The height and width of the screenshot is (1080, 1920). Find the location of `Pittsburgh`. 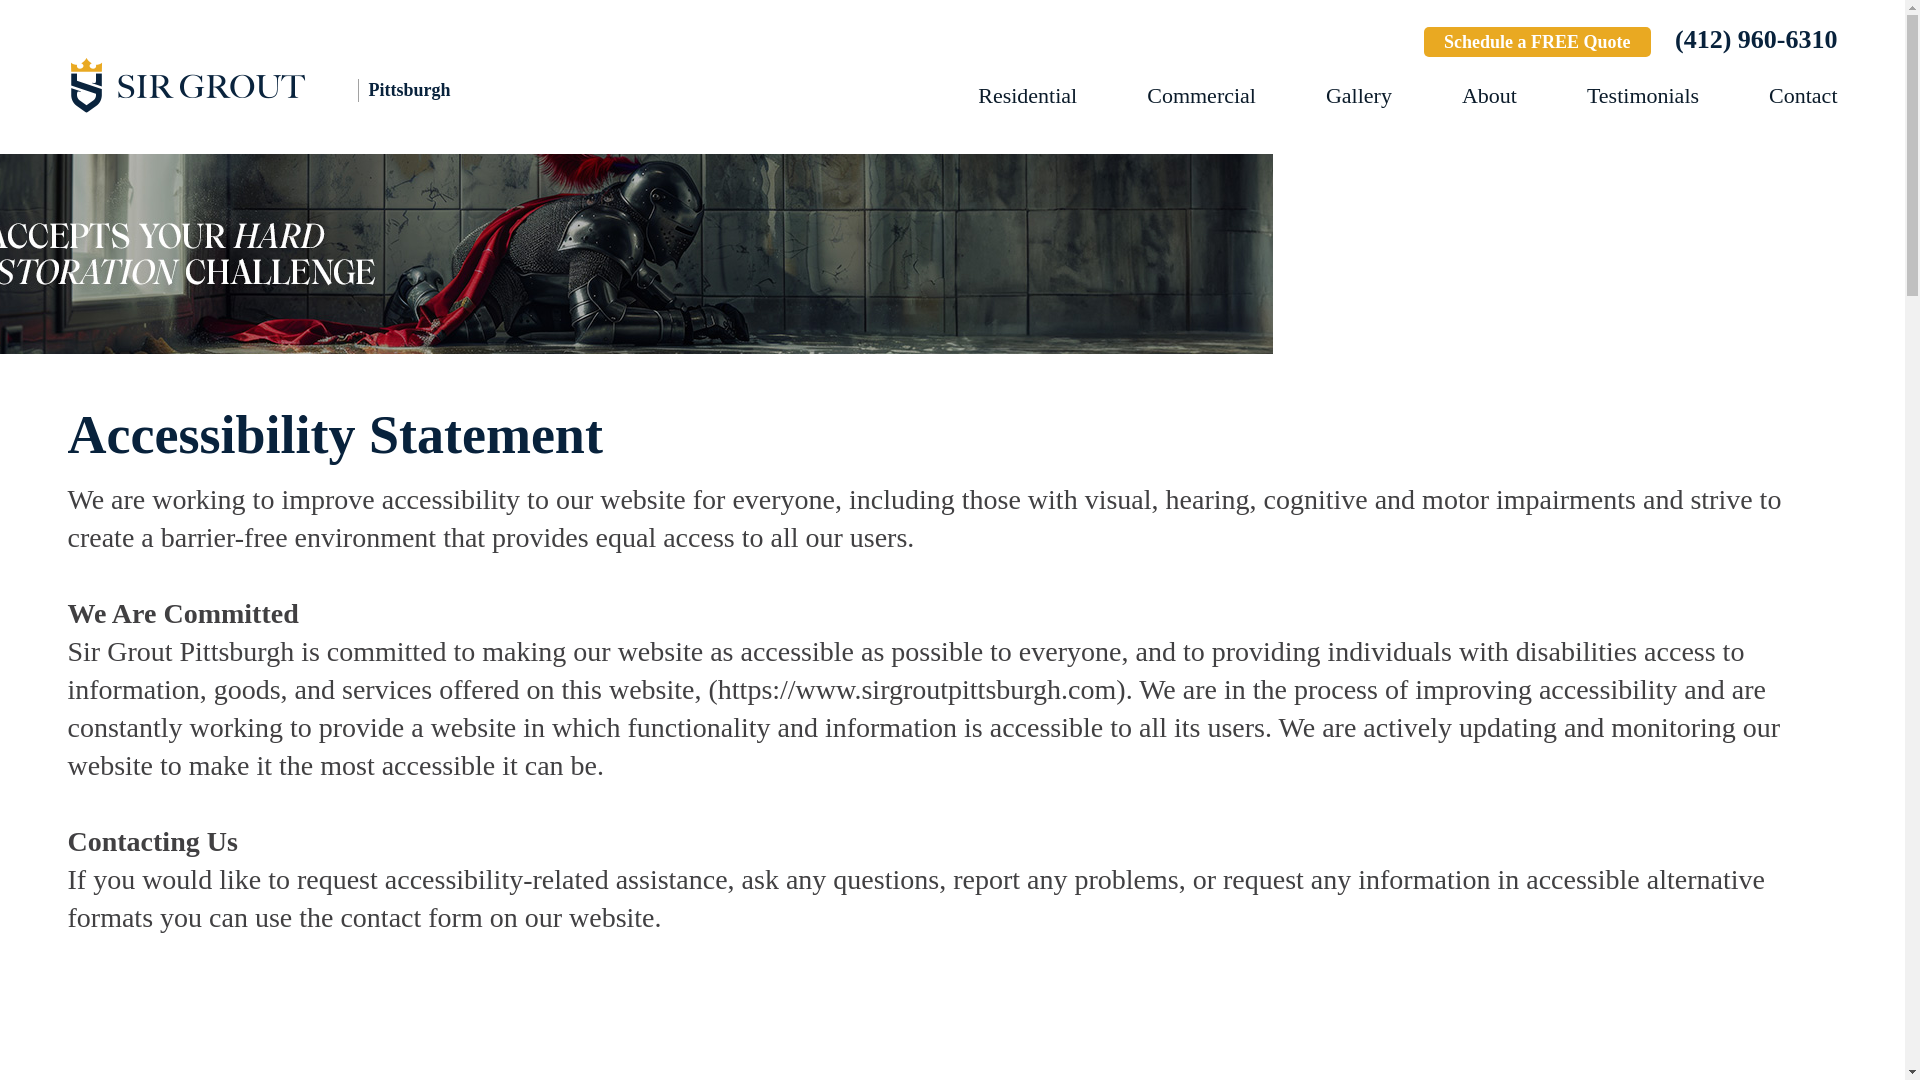

Pittsburgh is located at coordinates (288, 84).